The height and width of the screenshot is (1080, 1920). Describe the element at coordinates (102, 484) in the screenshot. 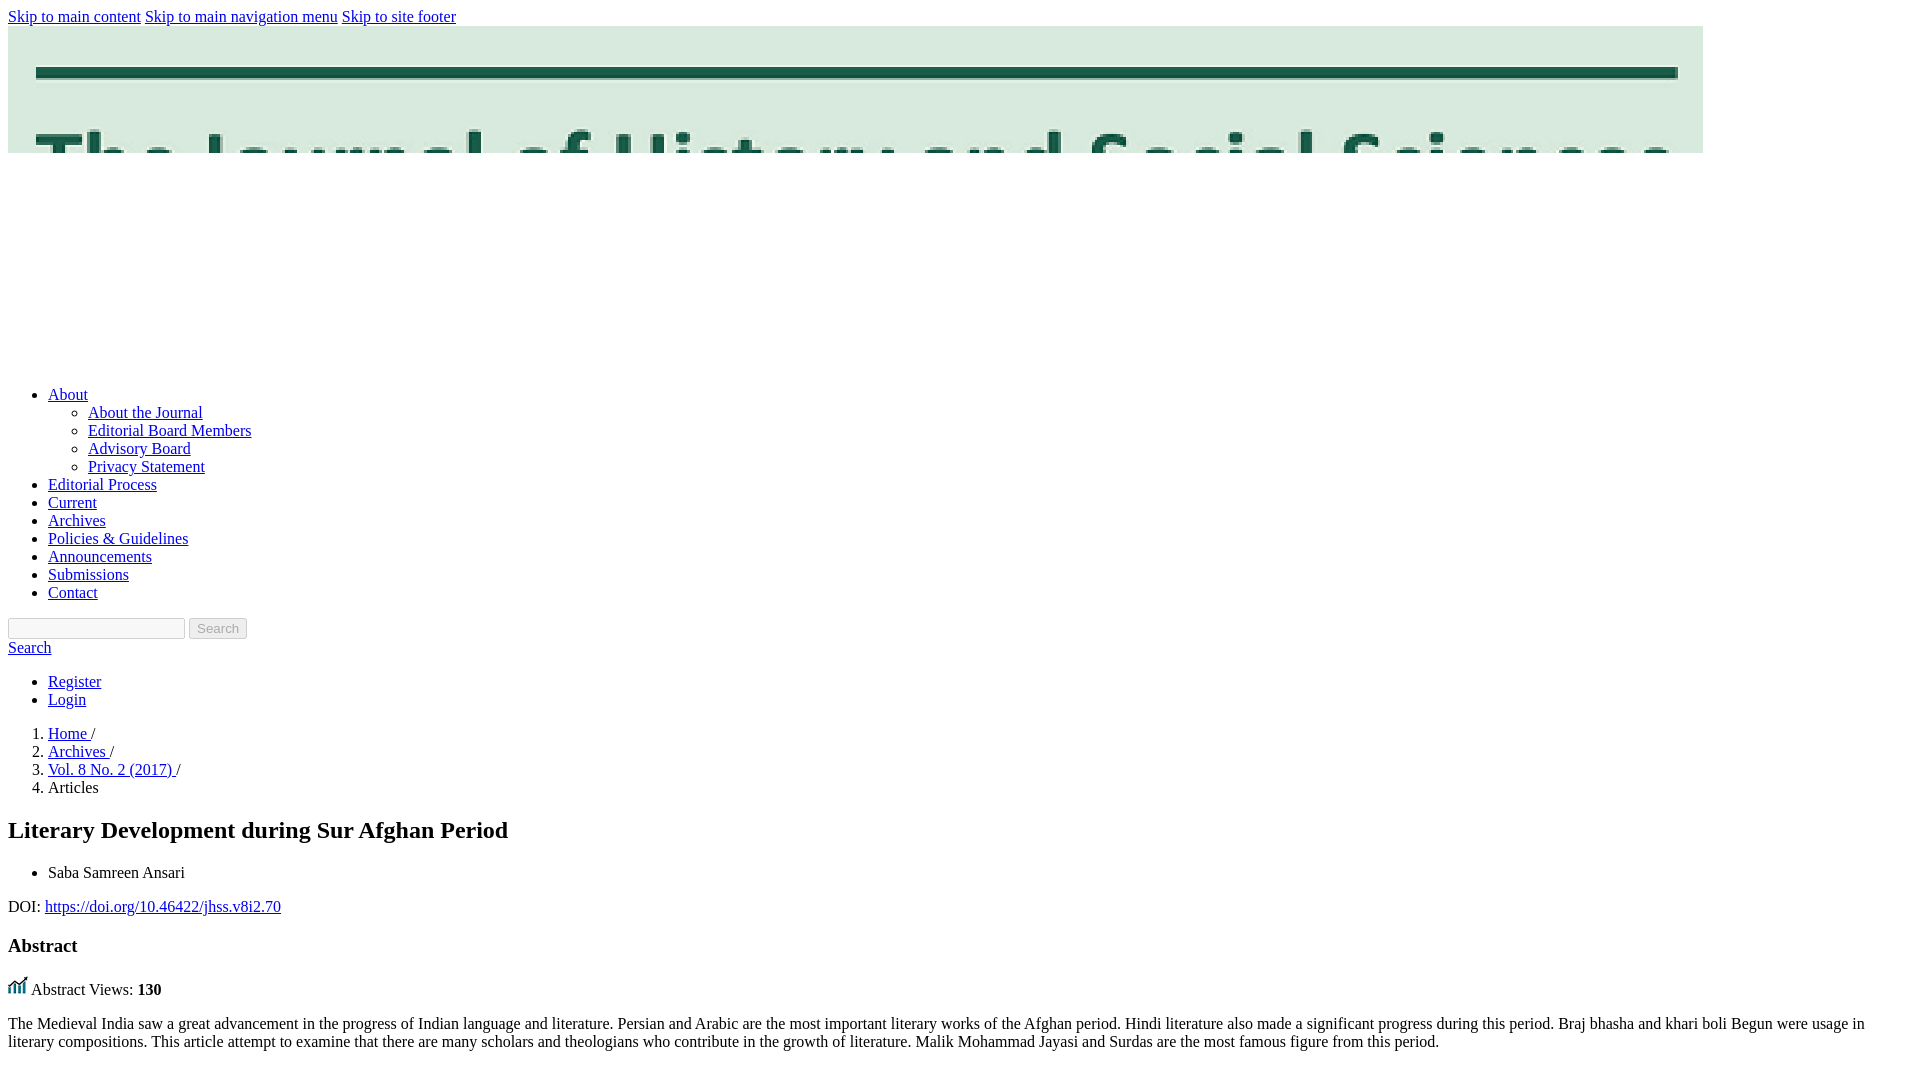

I see `Editorial Process` at that location.